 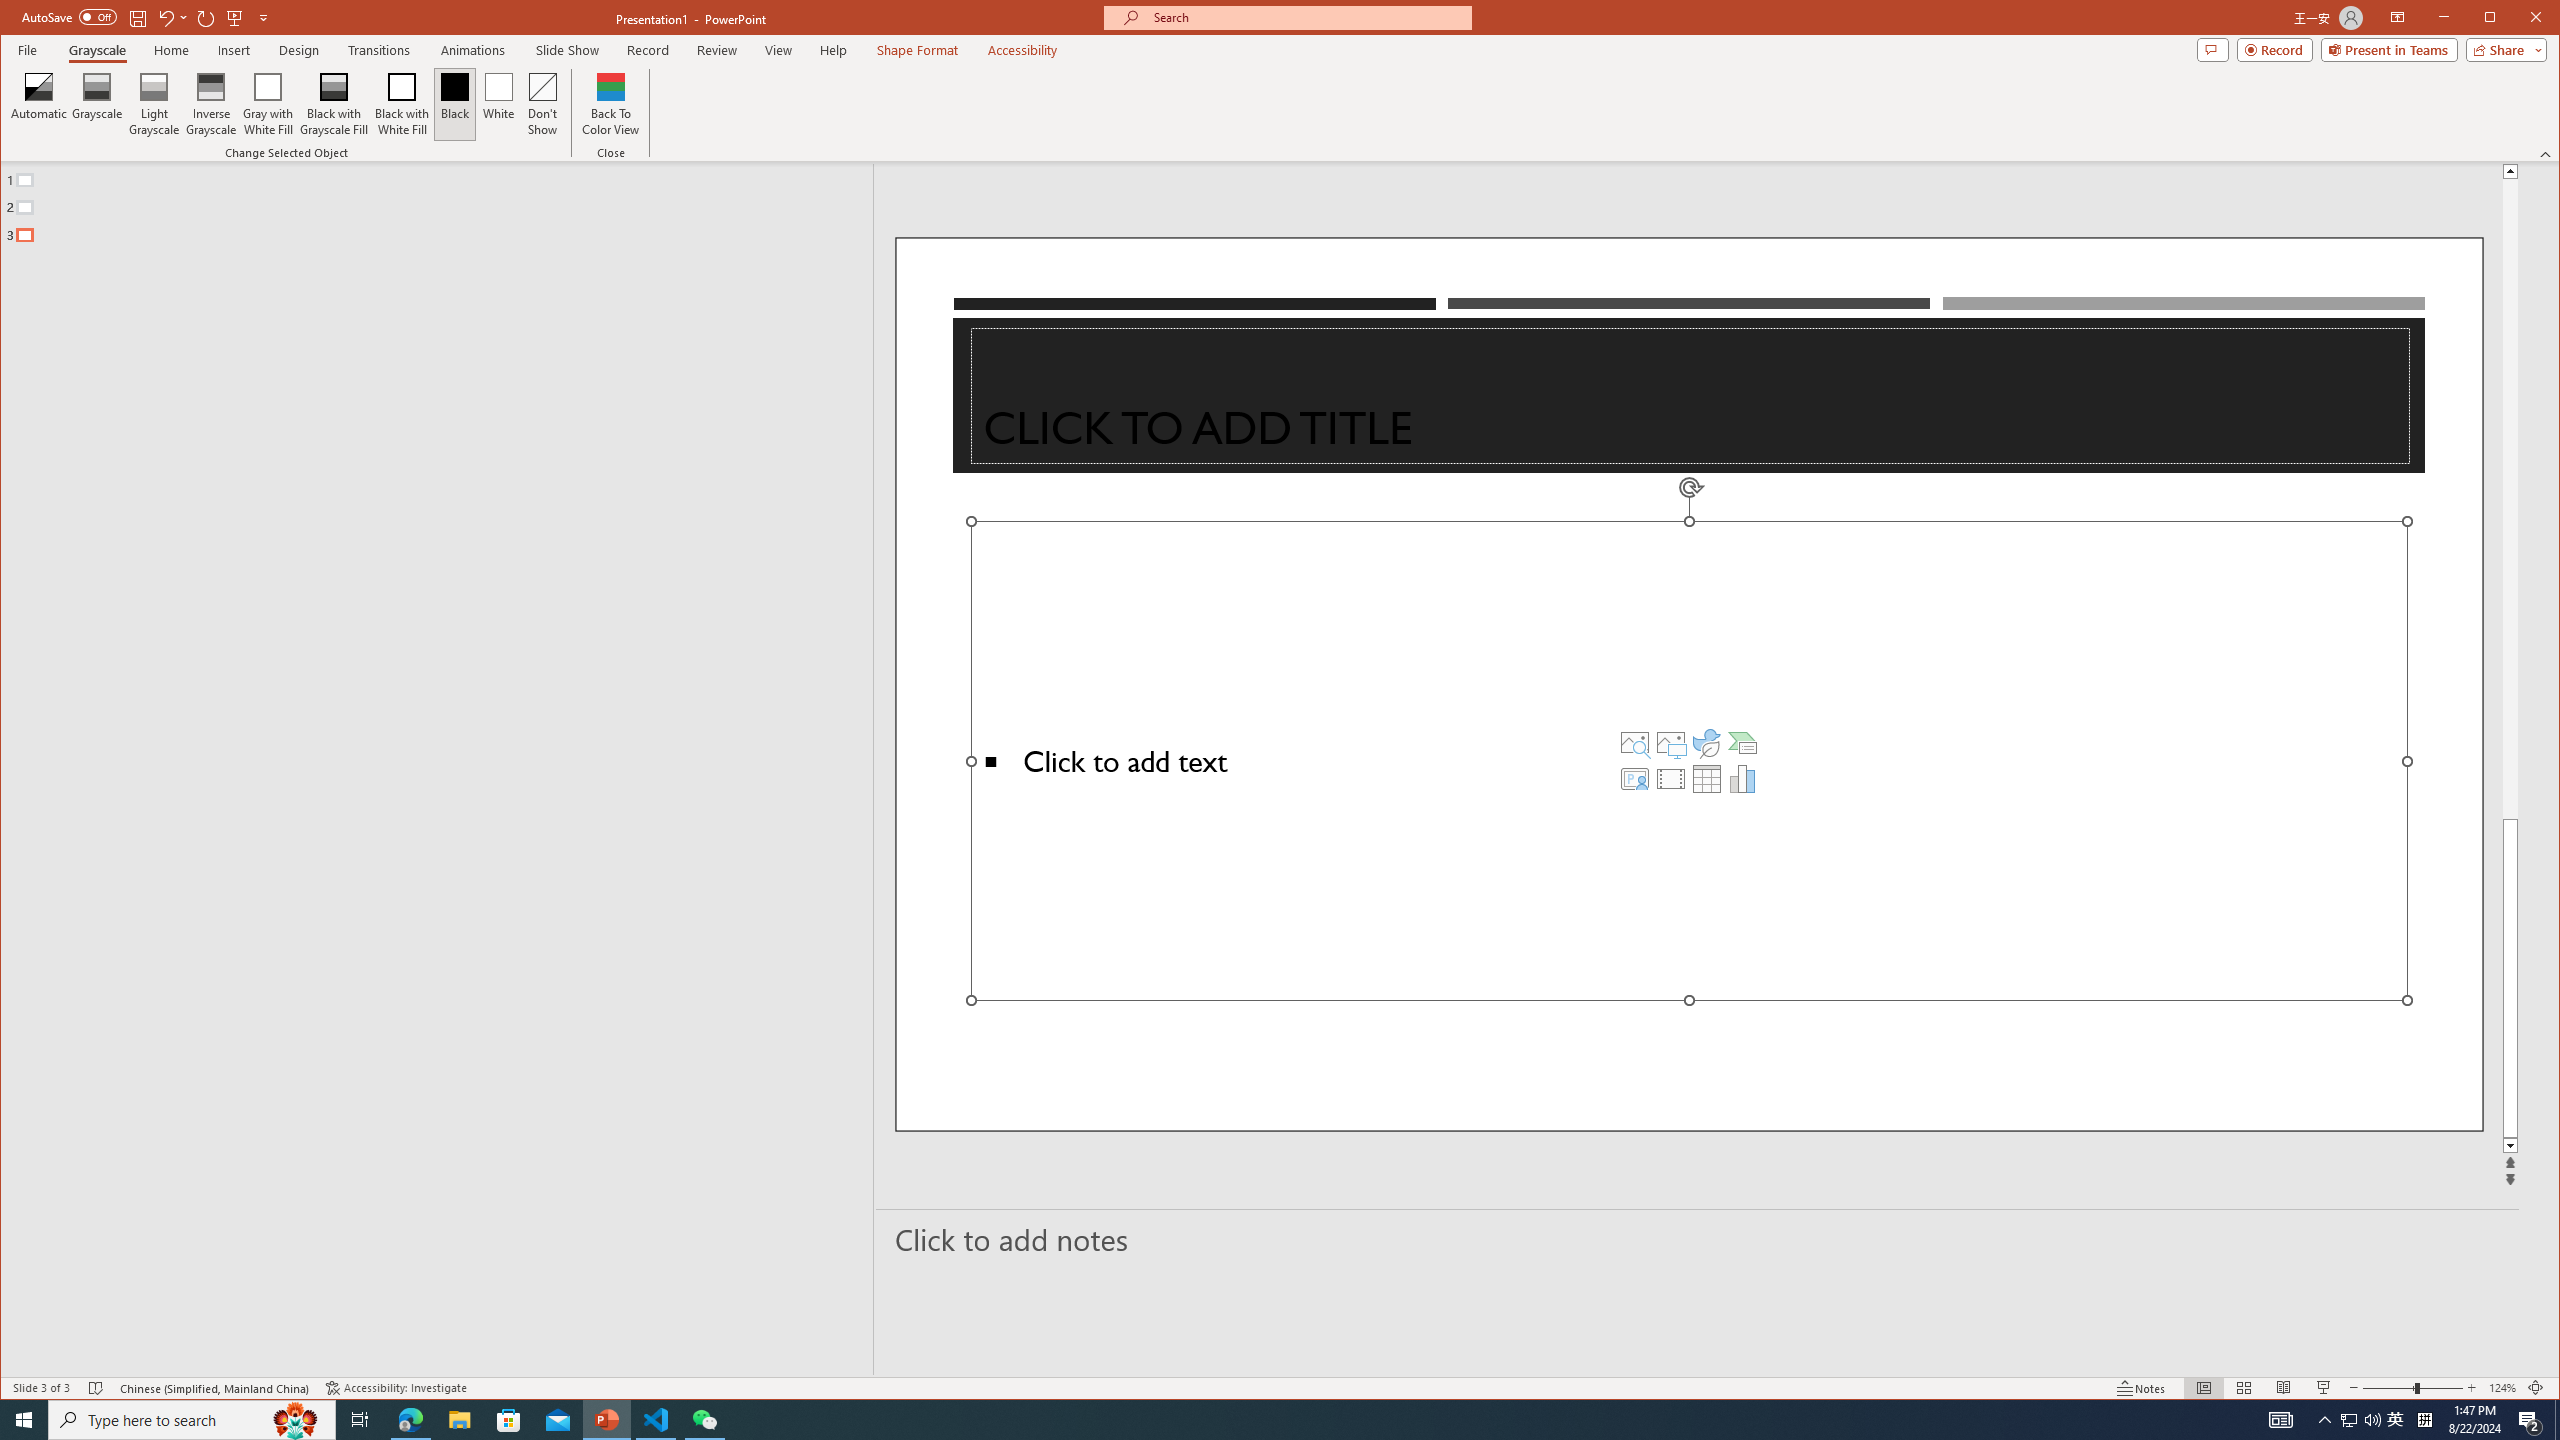 What do you see at coordinates (26, 49) in the screenshot?
I see `File Tab` at bounding box center [26, 49].